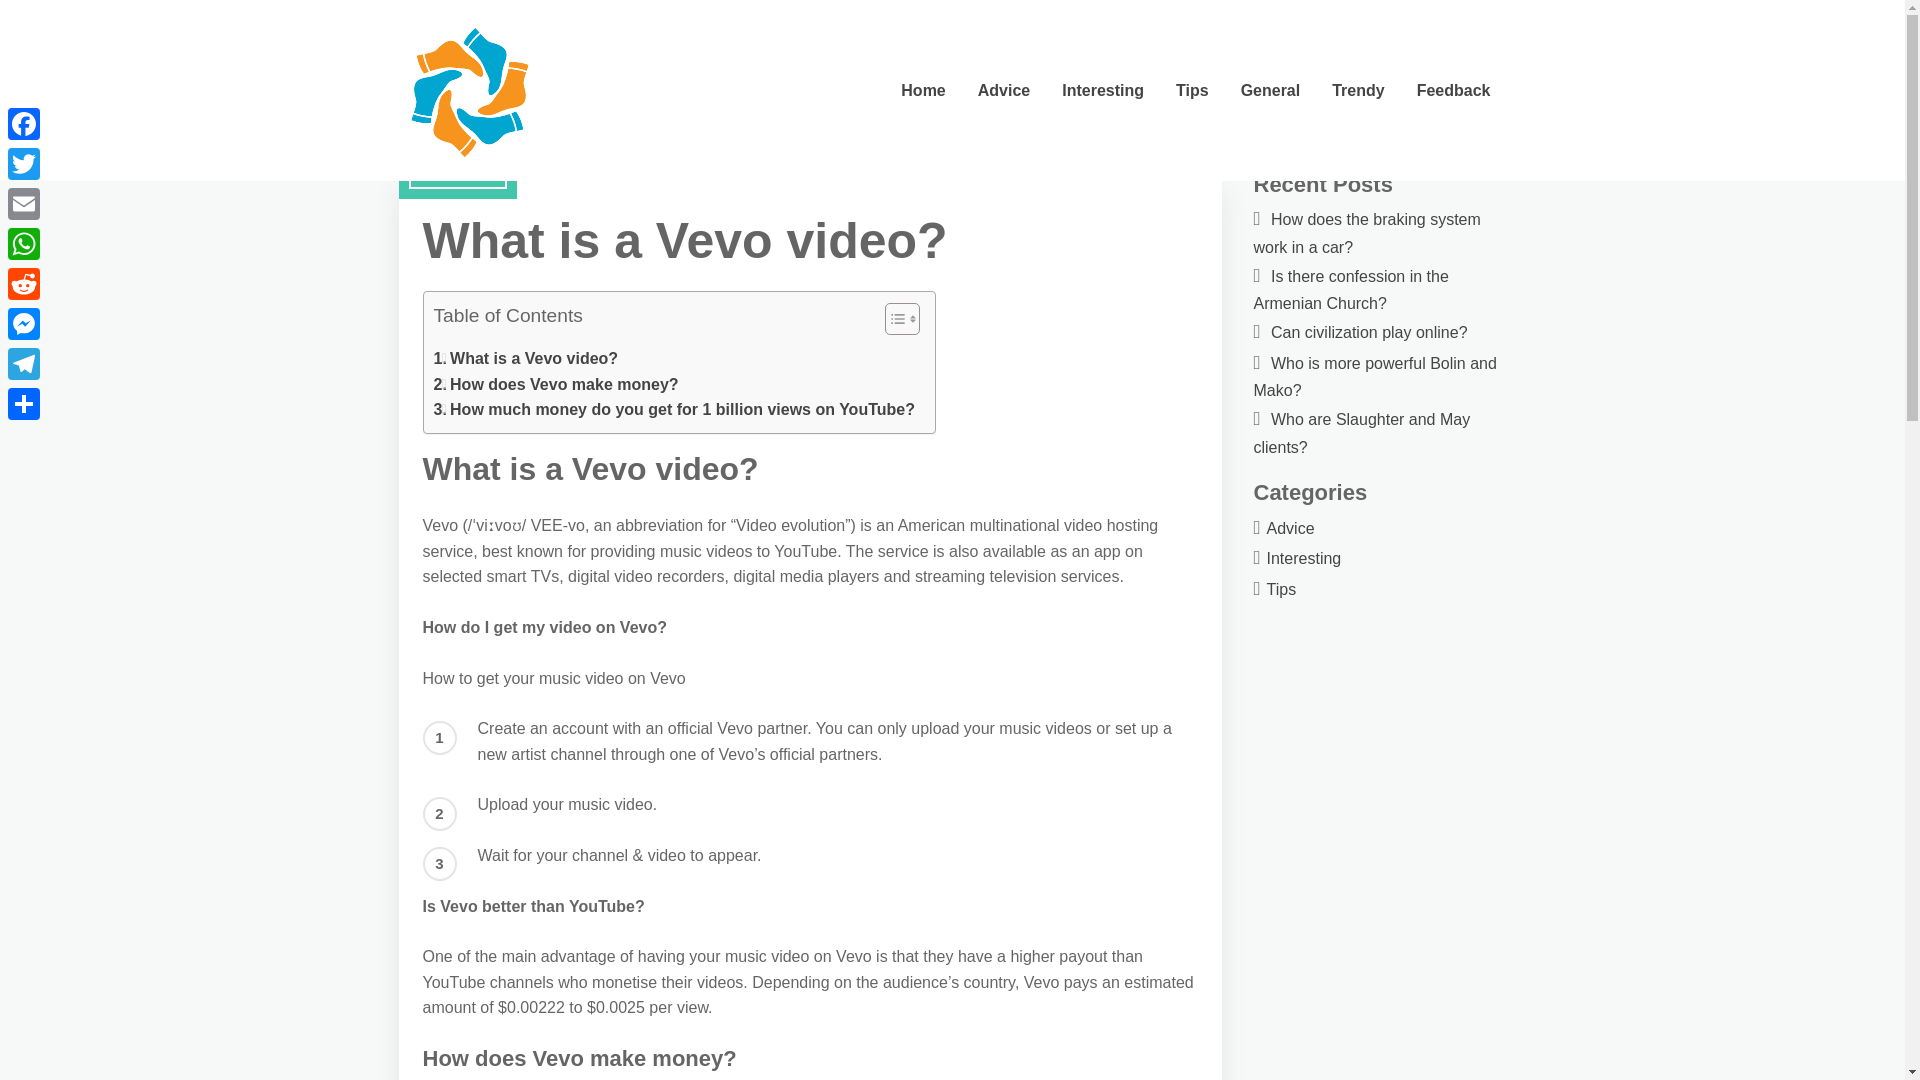  Describe the element at coordinates (1192, 91) in the screenshot. I see `Tips` at that location.